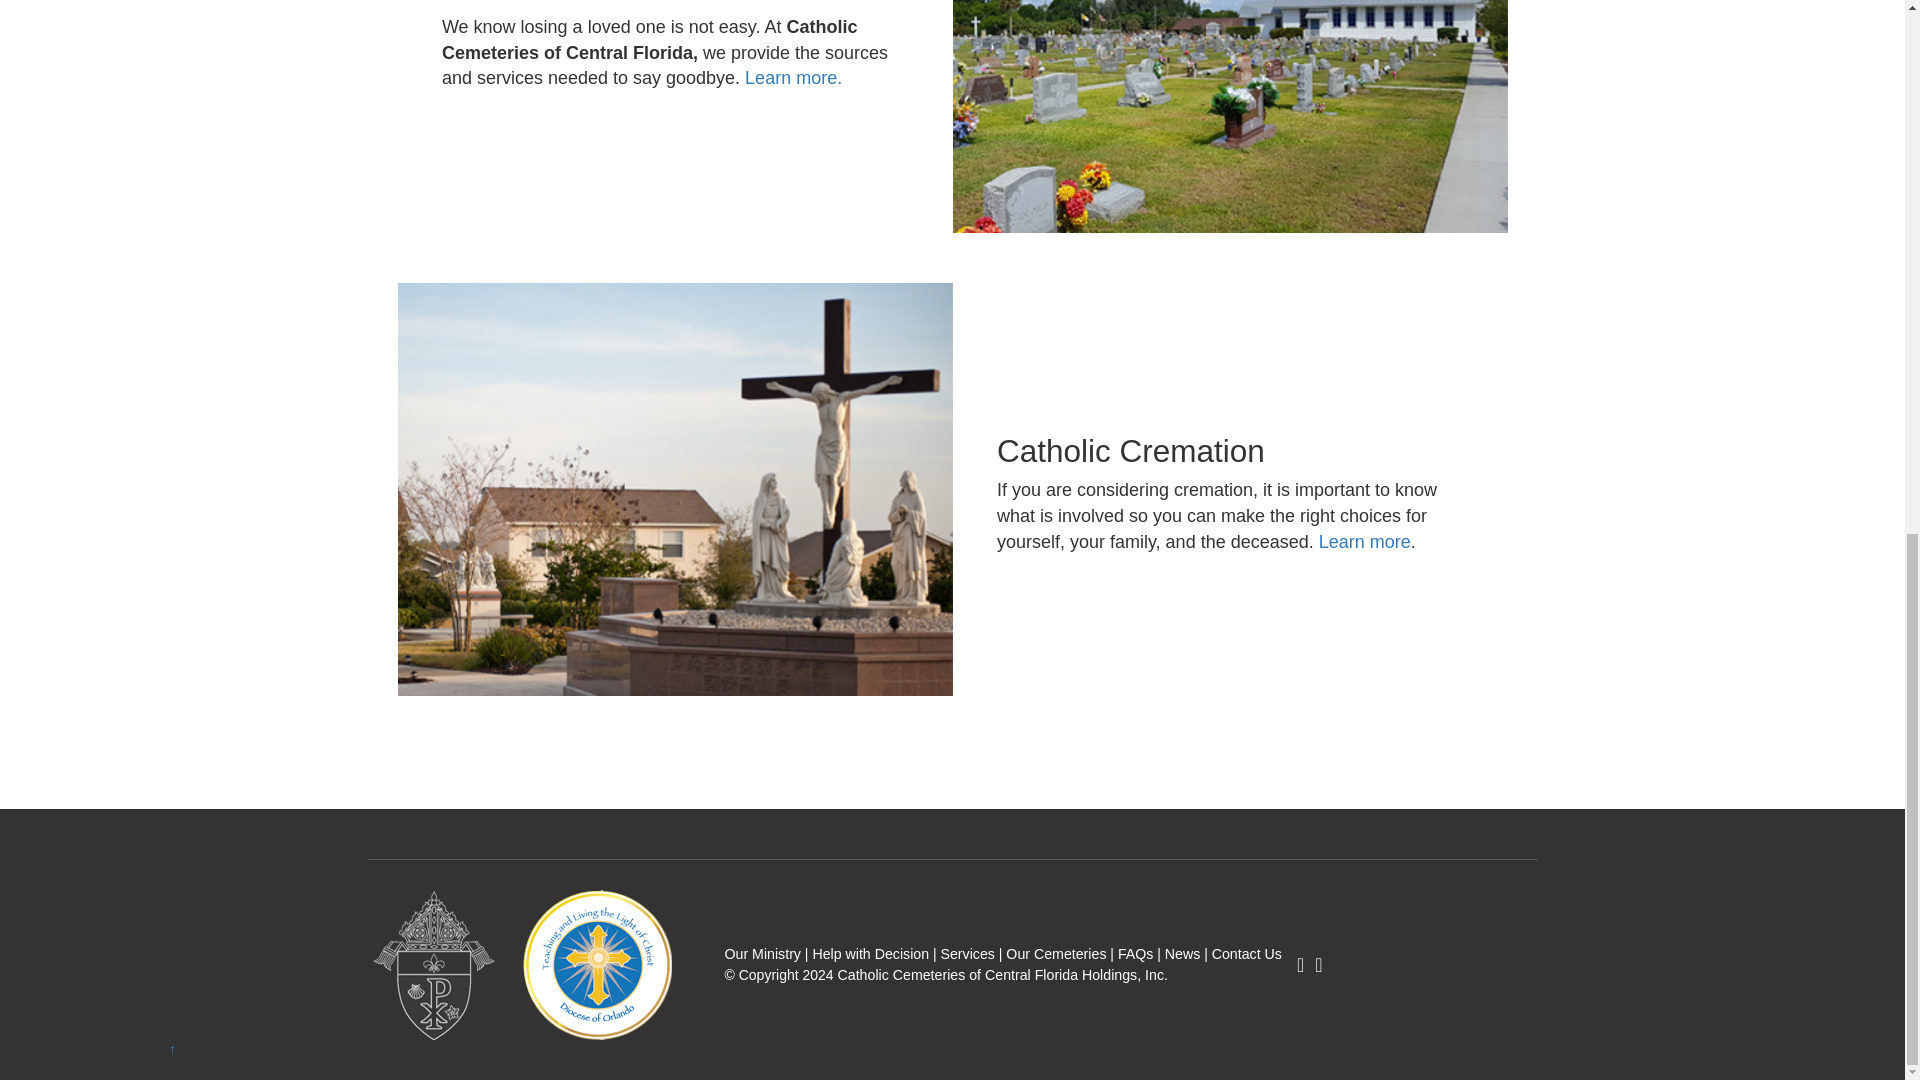 This screenshot has width=1920, height=1080. I want to click on Help with Decision, so click(870, 958).